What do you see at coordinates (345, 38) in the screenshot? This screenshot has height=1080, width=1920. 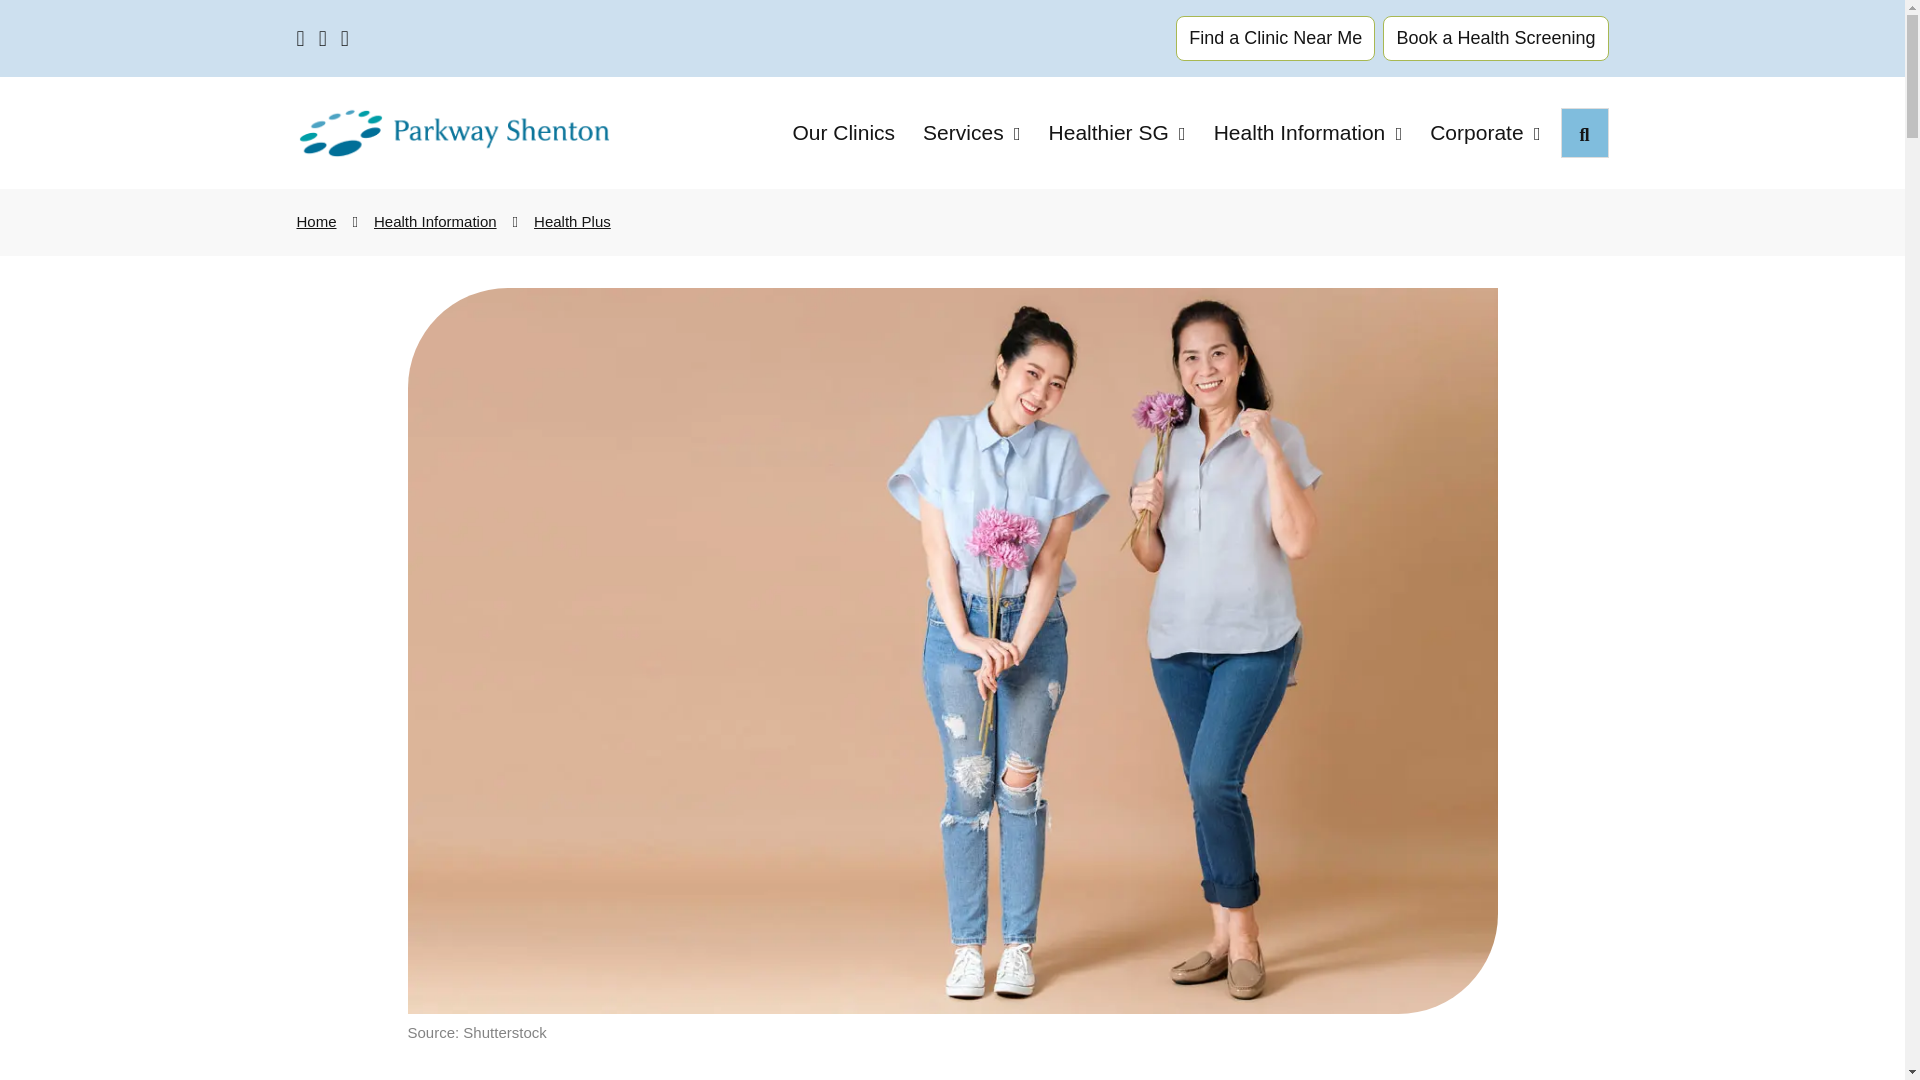 I see `Parkway Shenton Whatsapp` at bounding box center [345, 38].